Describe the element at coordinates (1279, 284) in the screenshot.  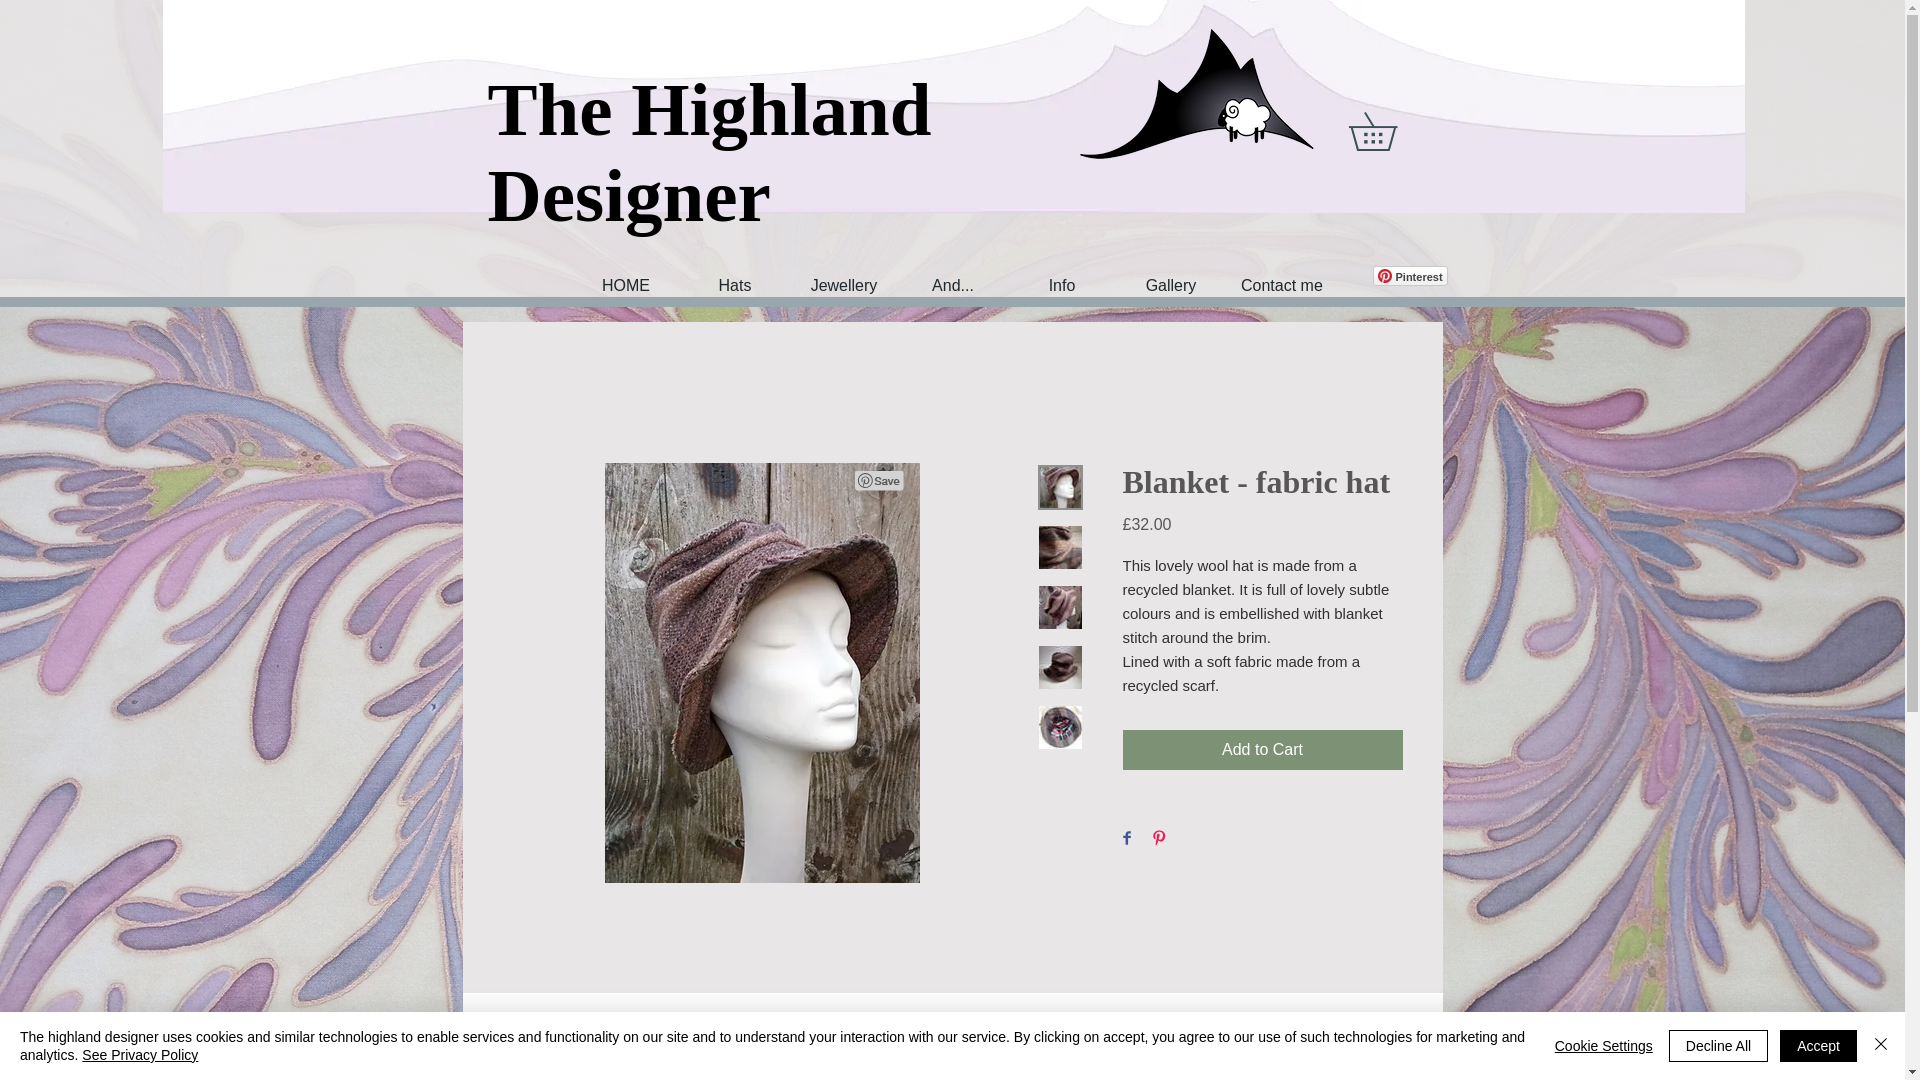
I see `Contact me` at that location.